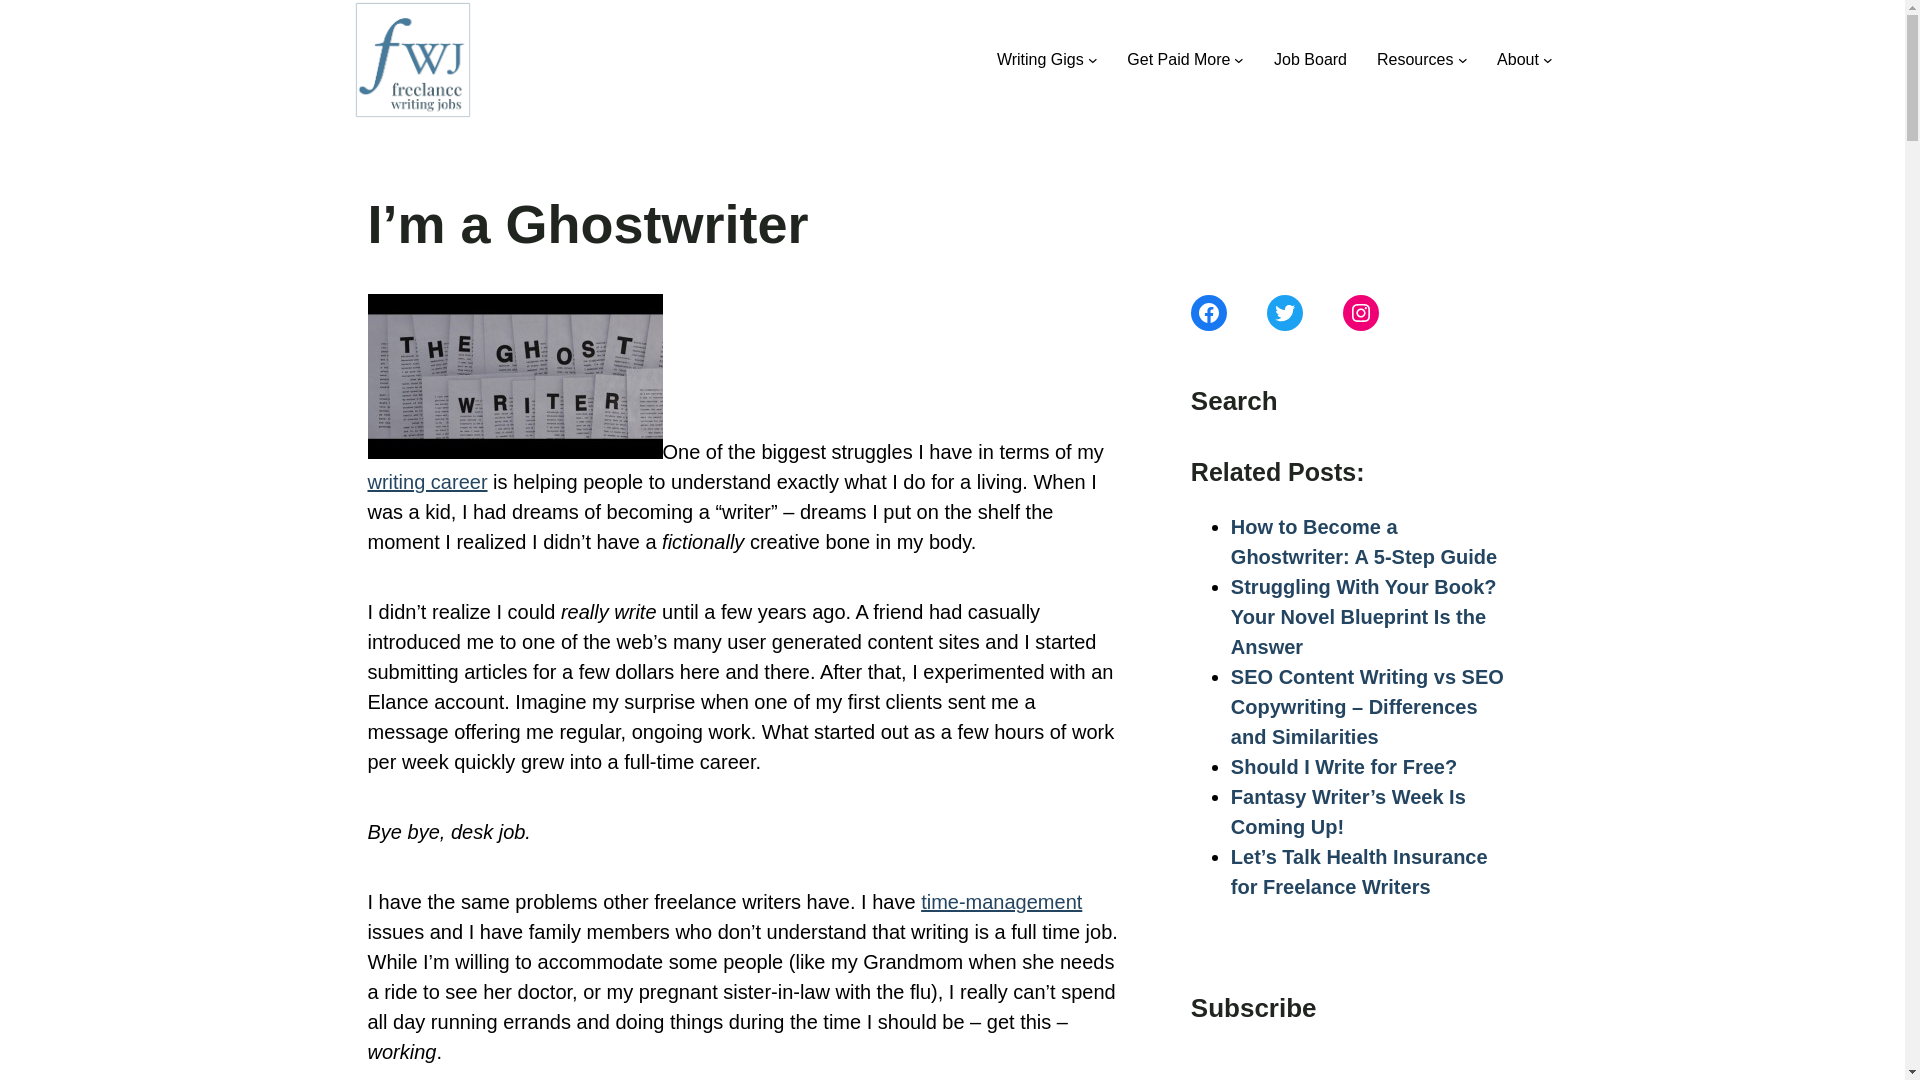 This screenshot has width=1920, height=1080. I want to click on About, so click(1518, 60).